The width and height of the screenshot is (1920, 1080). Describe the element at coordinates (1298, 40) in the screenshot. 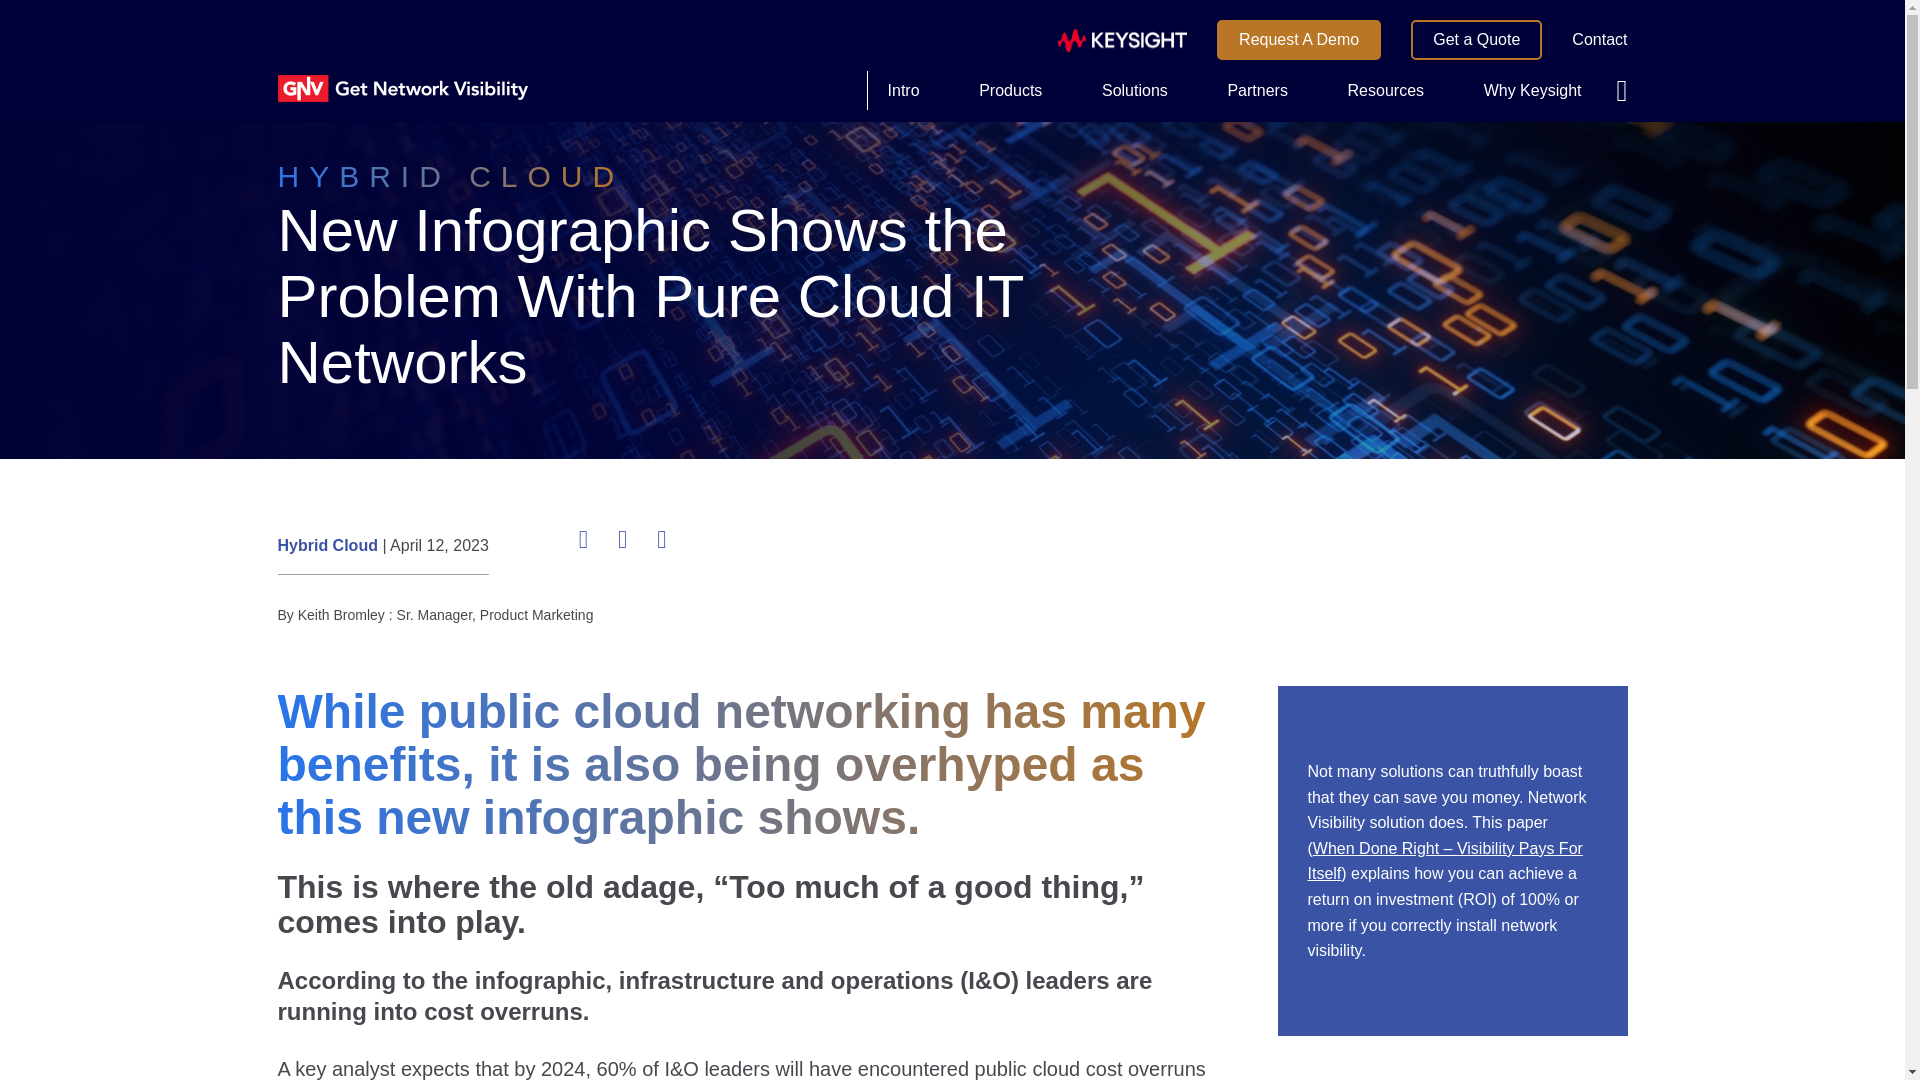

I see `Request A Demo` at that location.